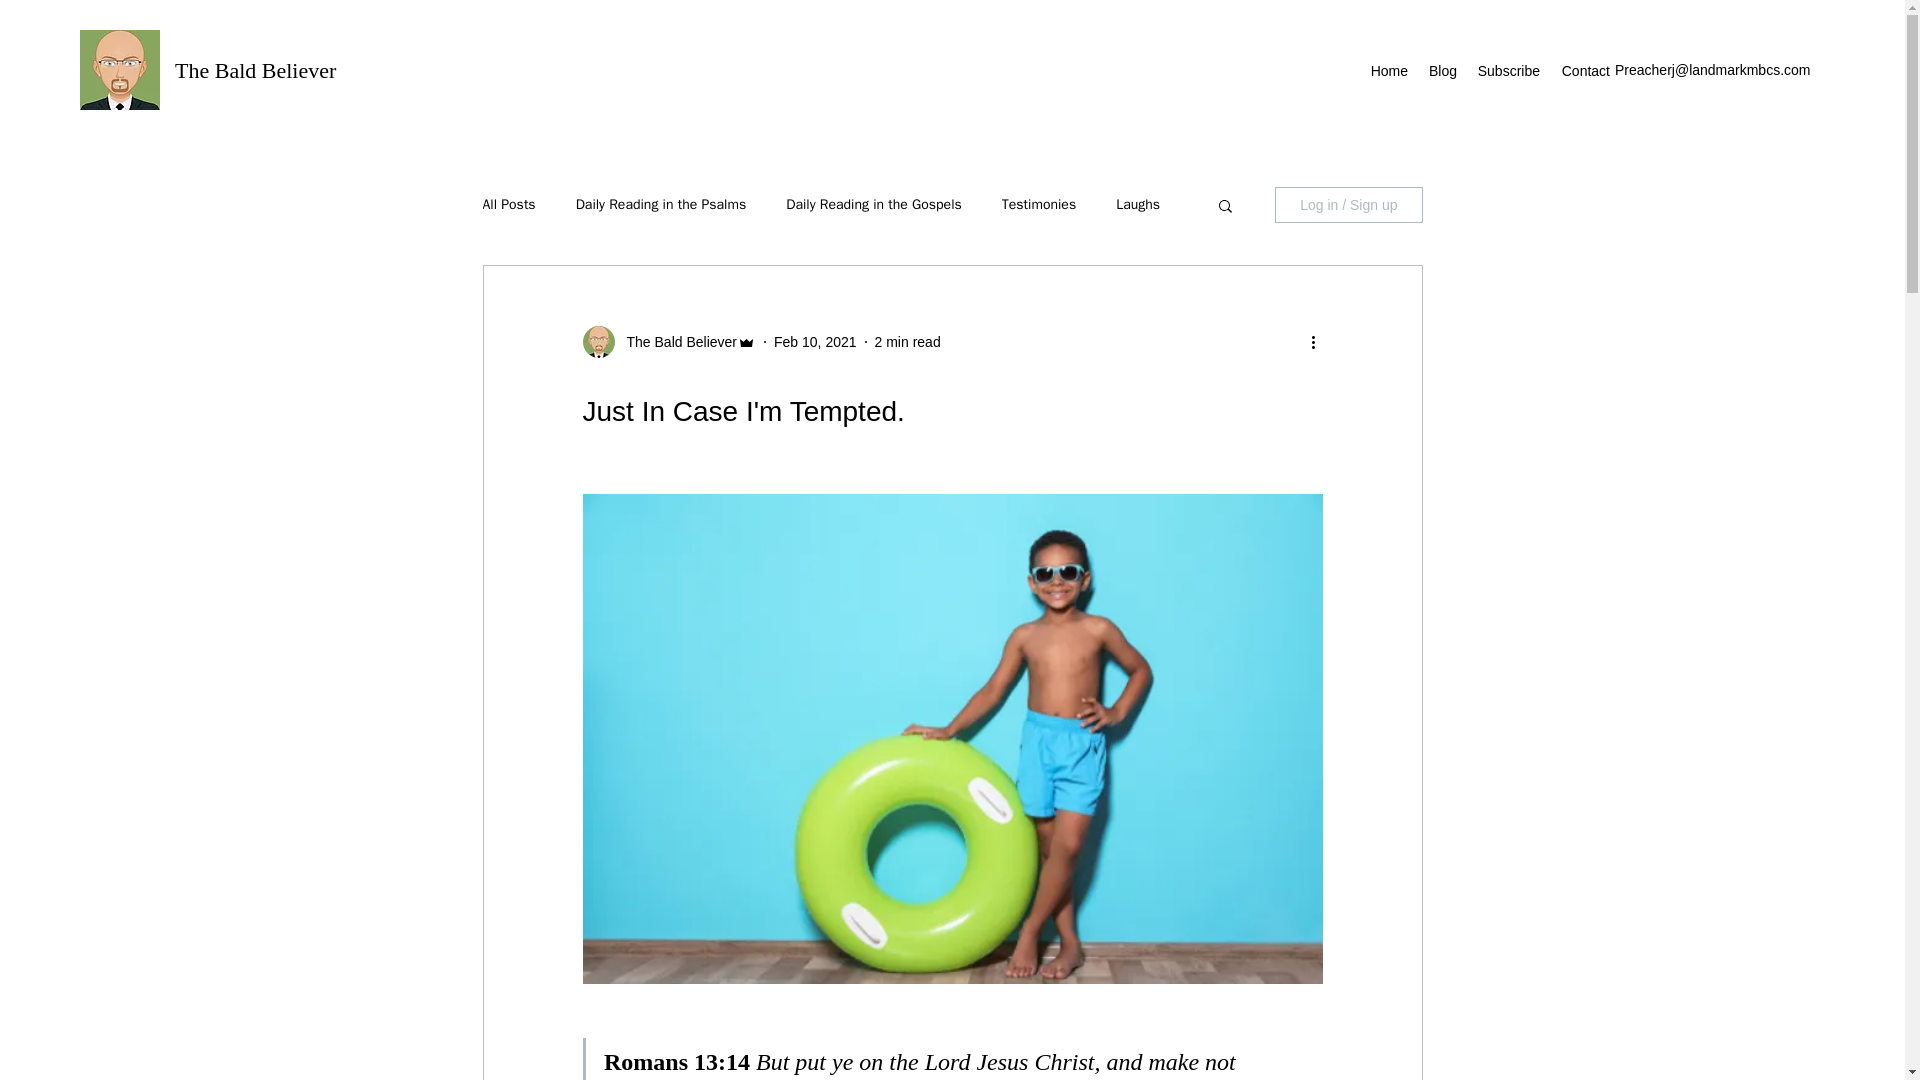 The height and width of the screenshot is (1080, 1920). I want to click on 2 min read, so click(908, 341).